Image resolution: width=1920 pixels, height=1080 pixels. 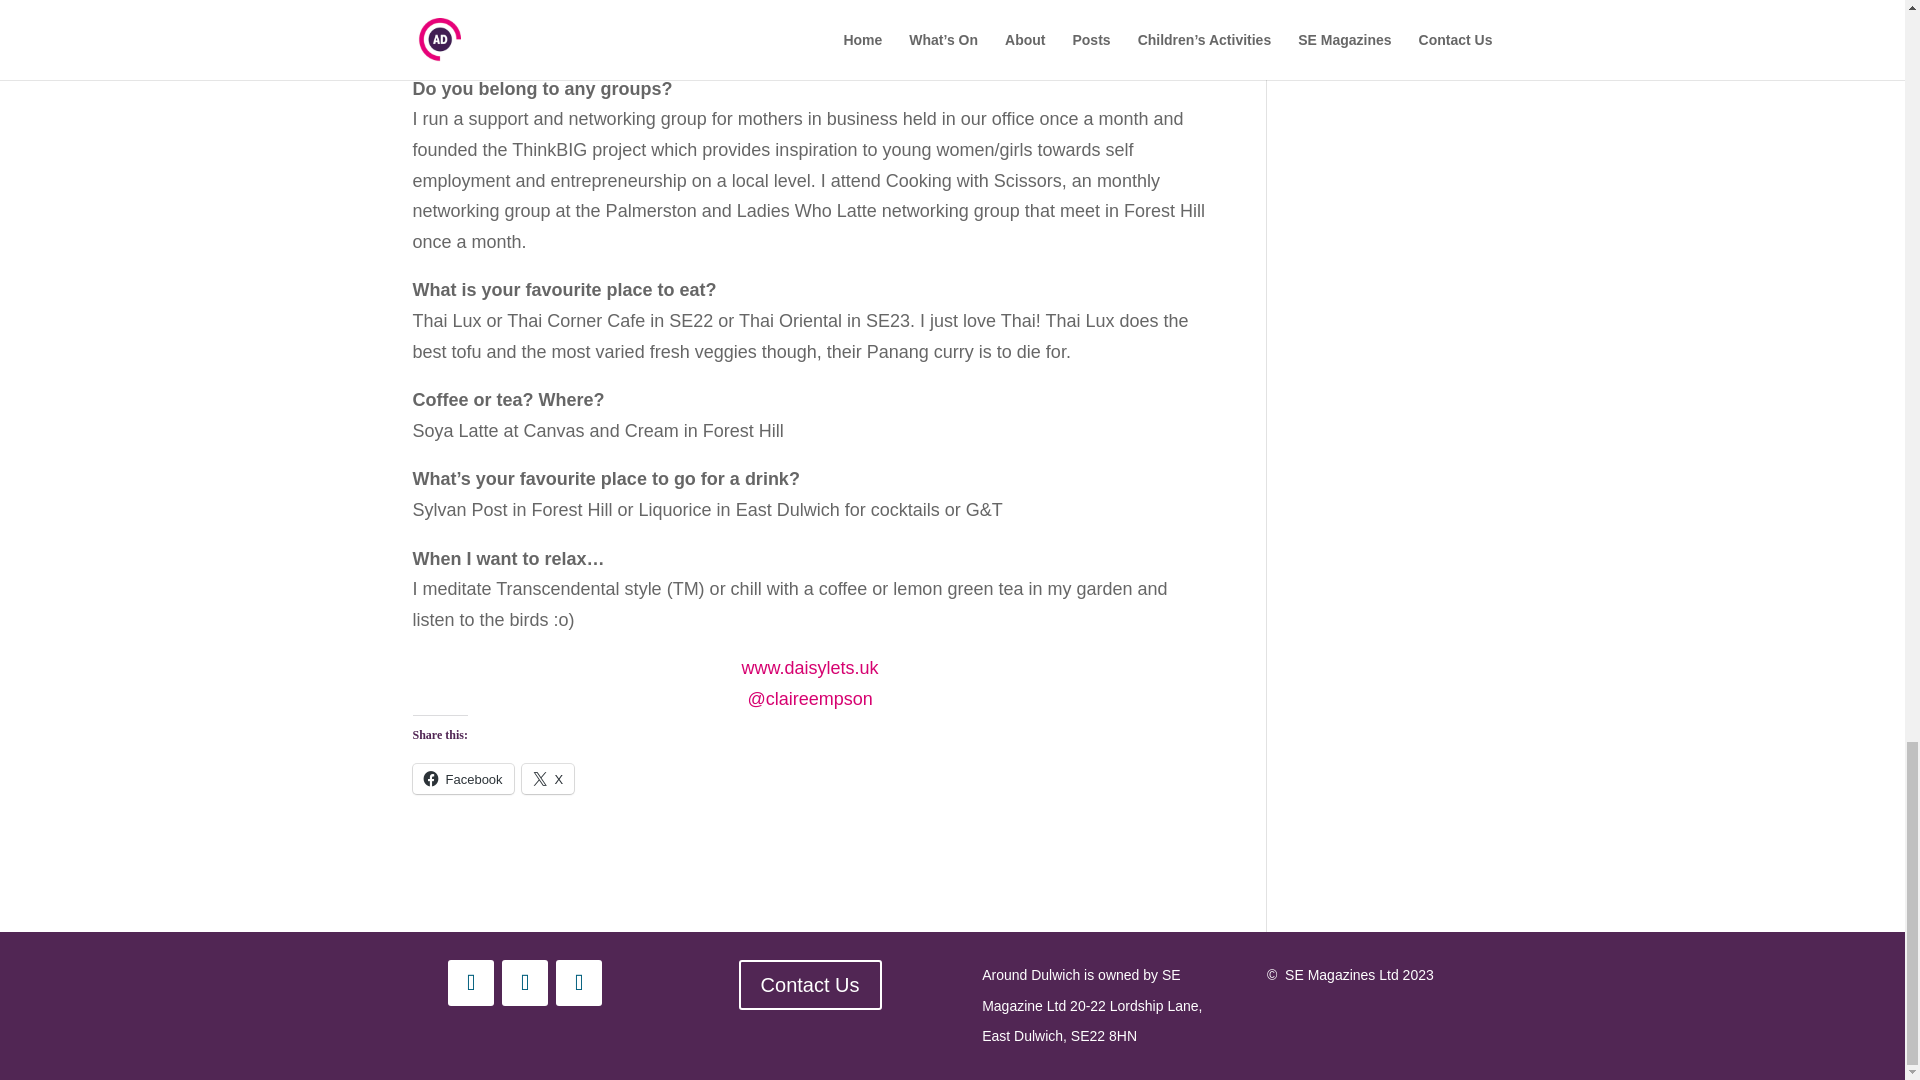 I want to click on Click to share on X, so click(x=548, y=778).